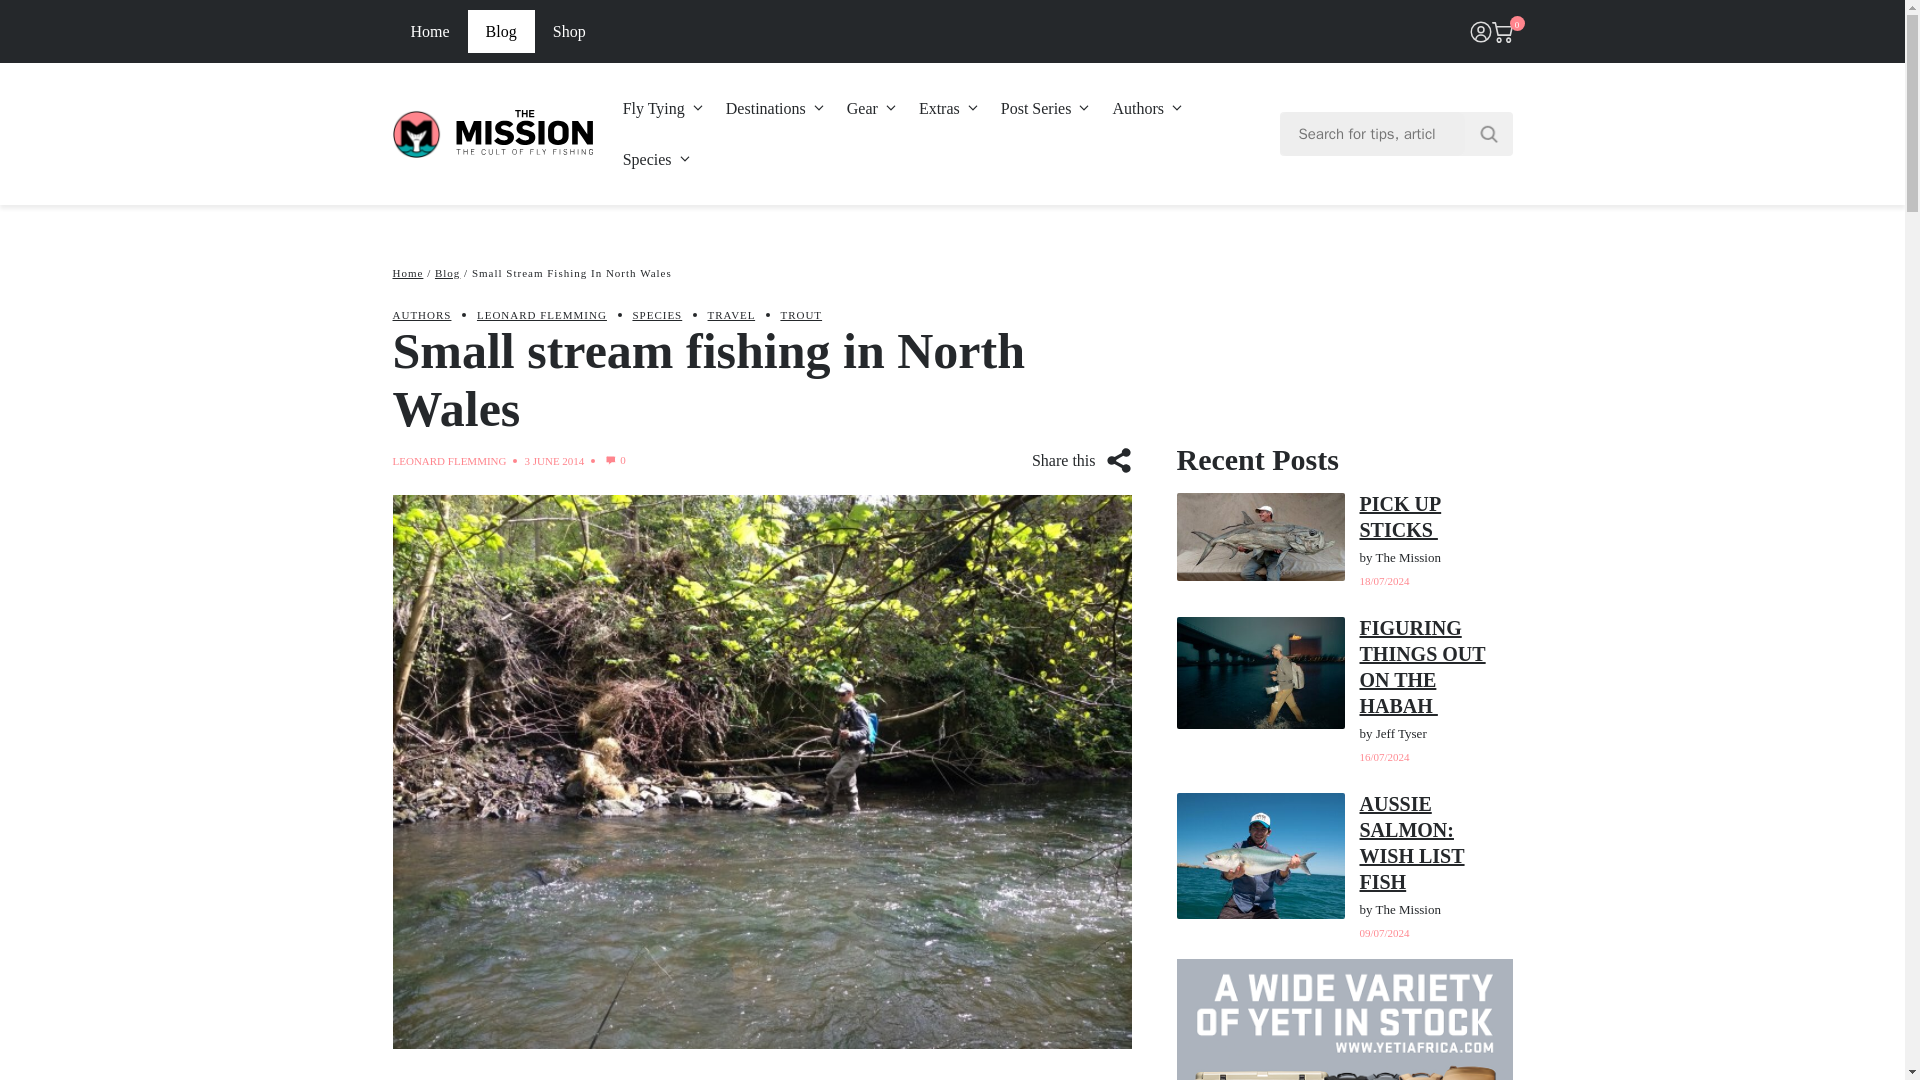  I want to click on Shop, so click(570, 30).